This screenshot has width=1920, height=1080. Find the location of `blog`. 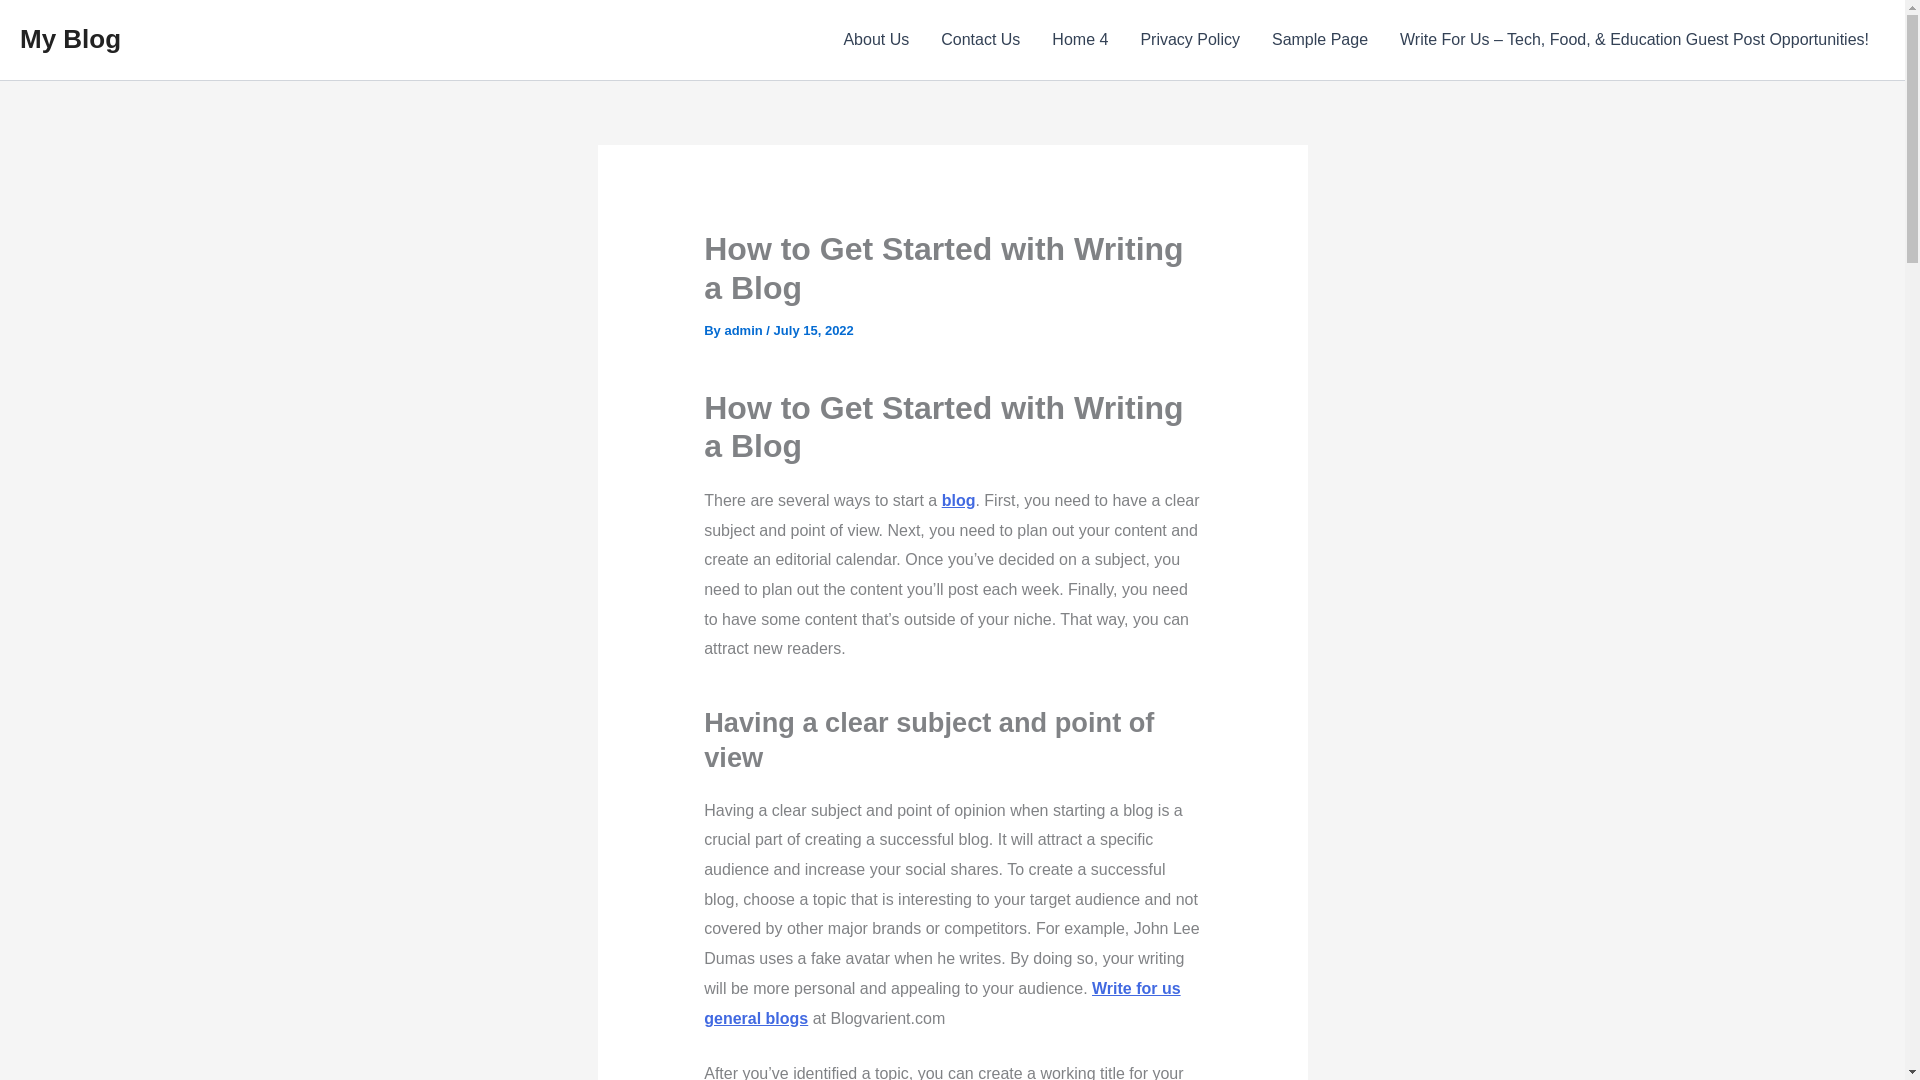

blog is located at coordinates (958, 500).